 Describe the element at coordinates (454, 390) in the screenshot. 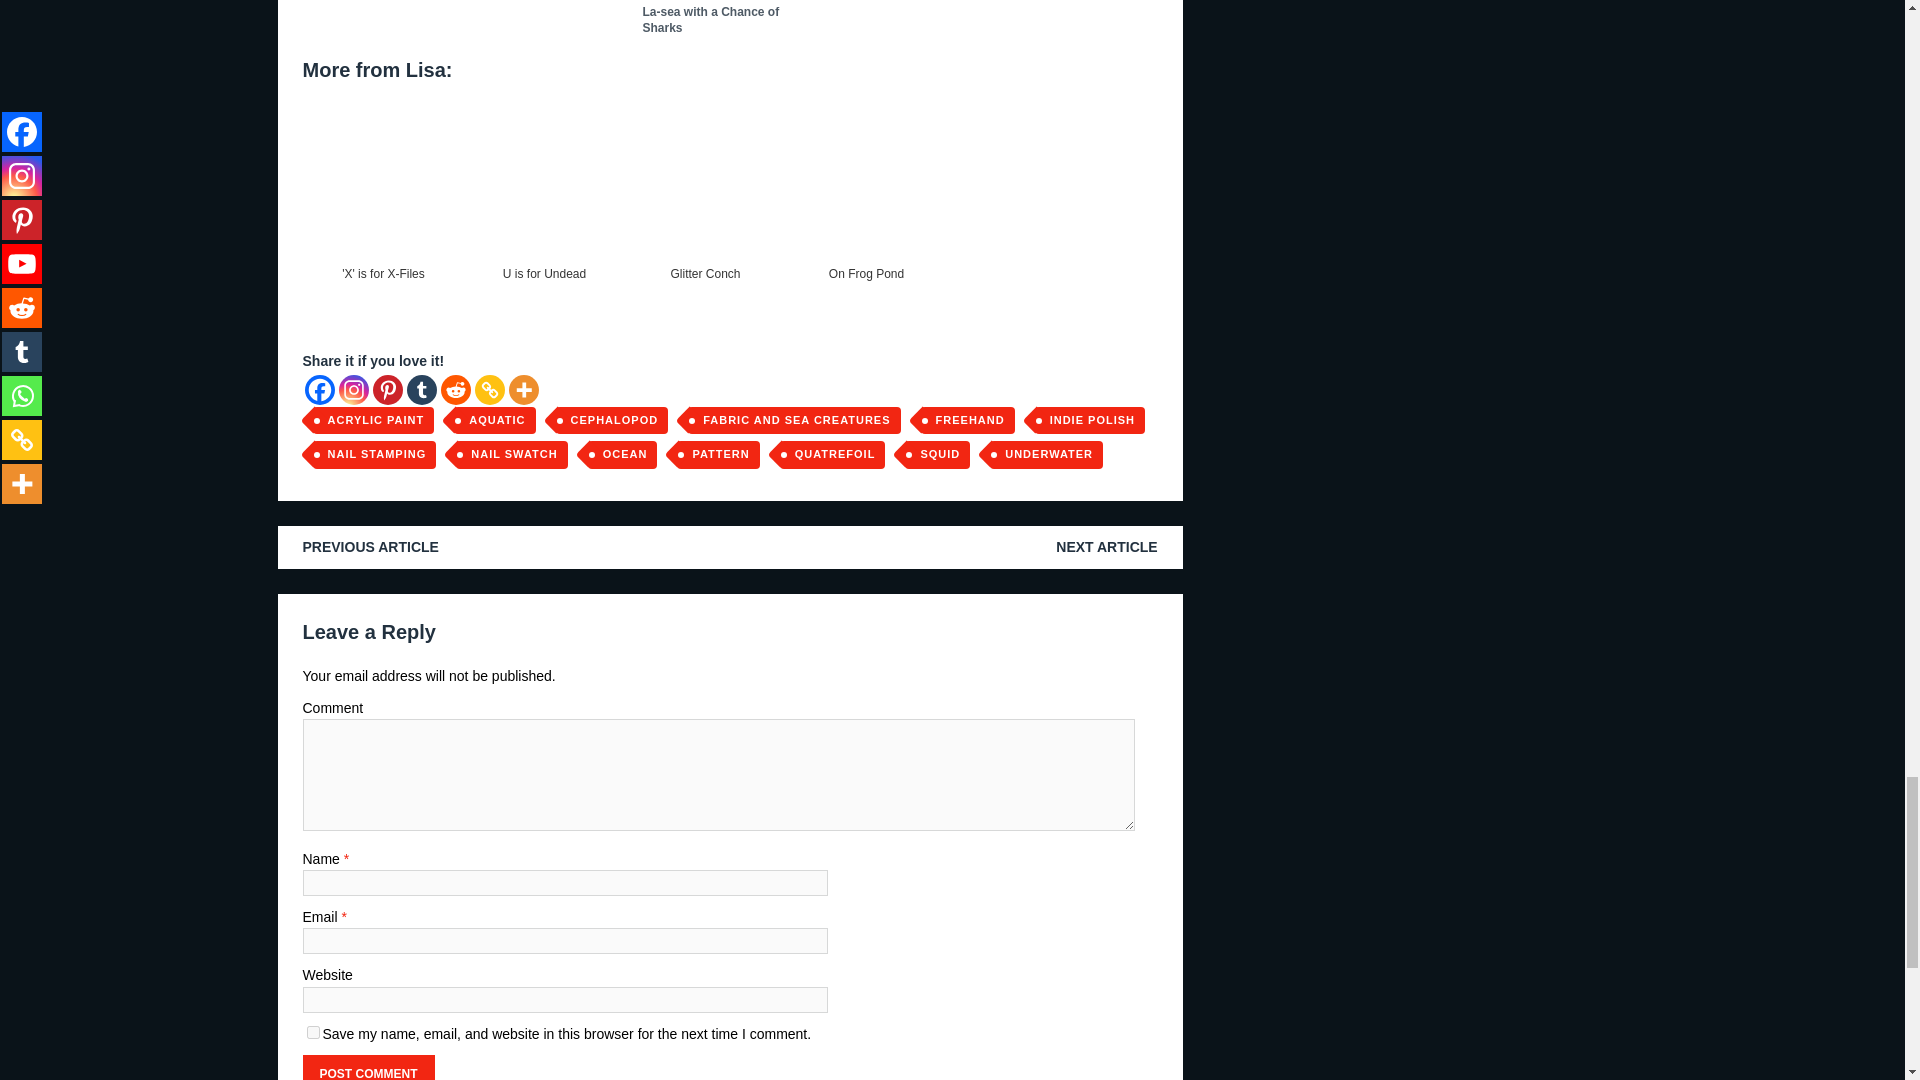

I see `Reddit` at that location.